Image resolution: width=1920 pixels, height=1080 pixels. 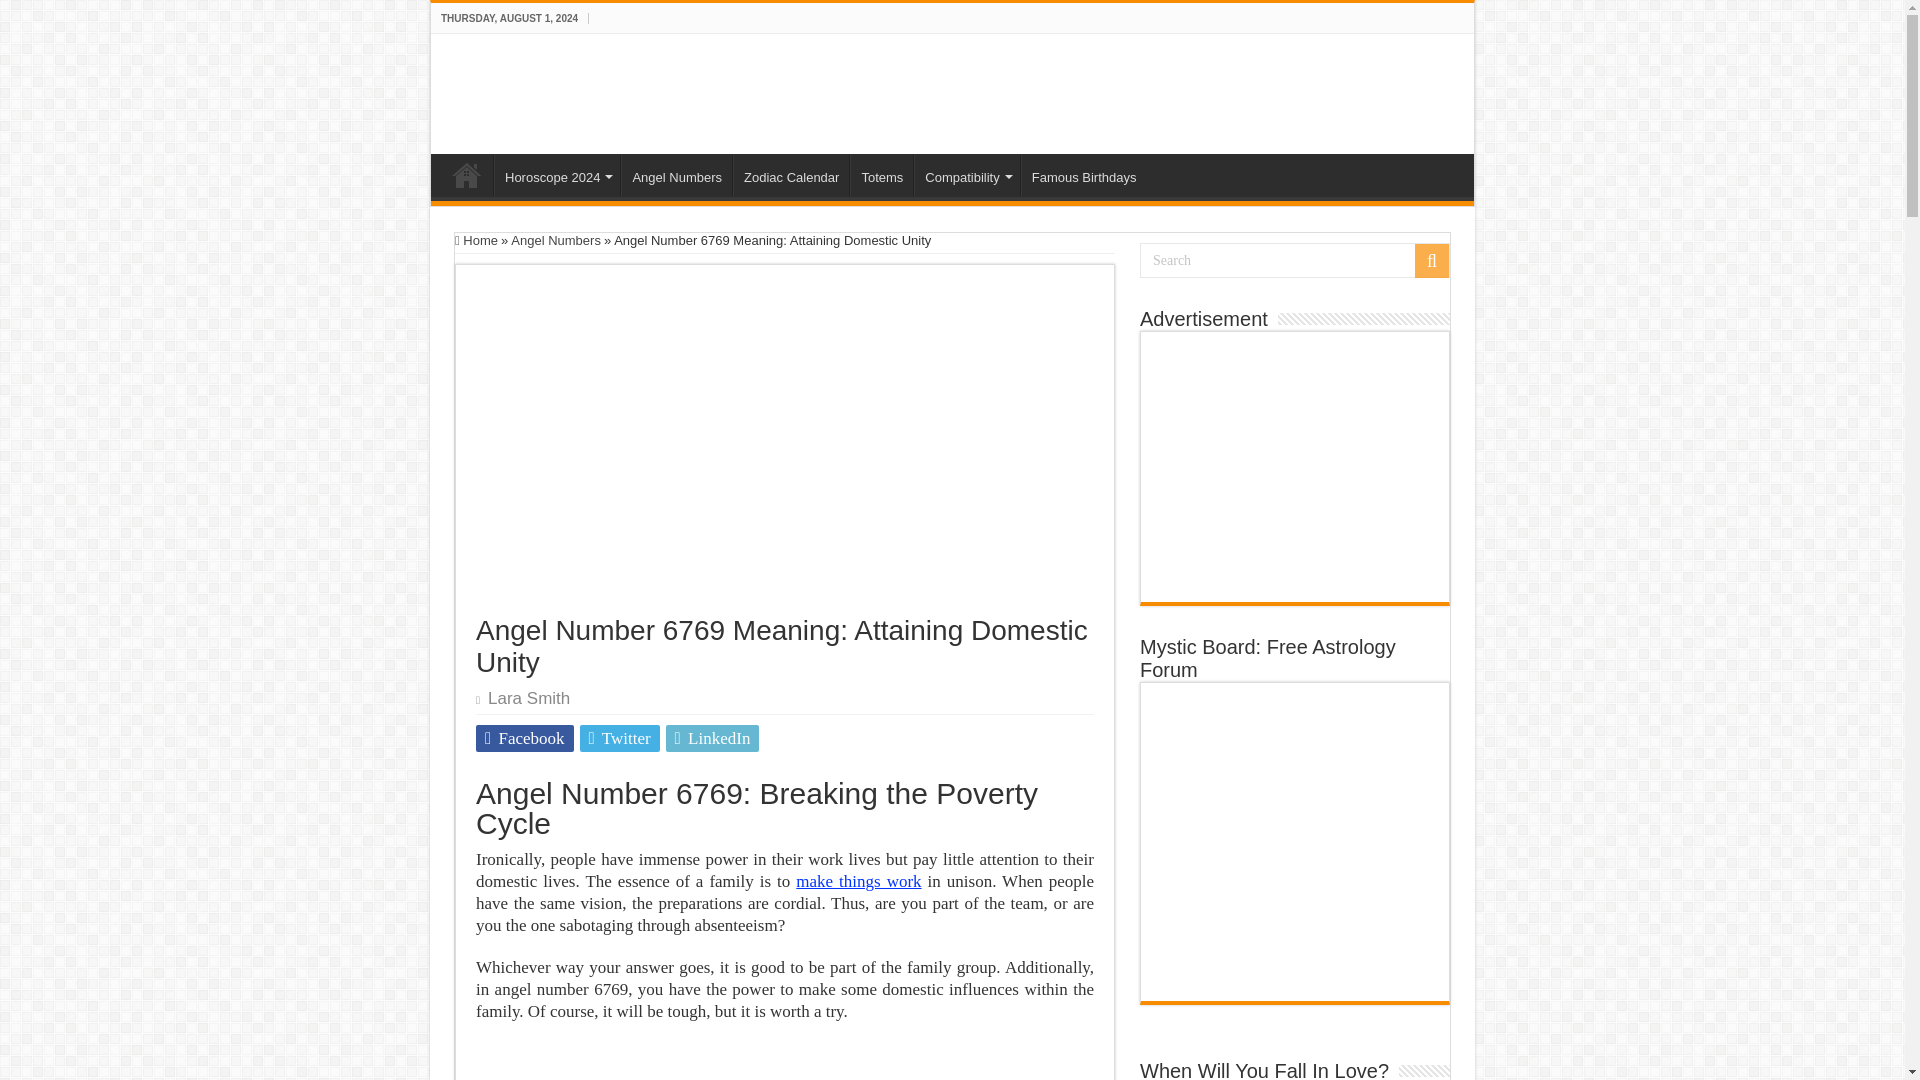 I want to click on Horoscope 2024, so click(x=556, y=174).